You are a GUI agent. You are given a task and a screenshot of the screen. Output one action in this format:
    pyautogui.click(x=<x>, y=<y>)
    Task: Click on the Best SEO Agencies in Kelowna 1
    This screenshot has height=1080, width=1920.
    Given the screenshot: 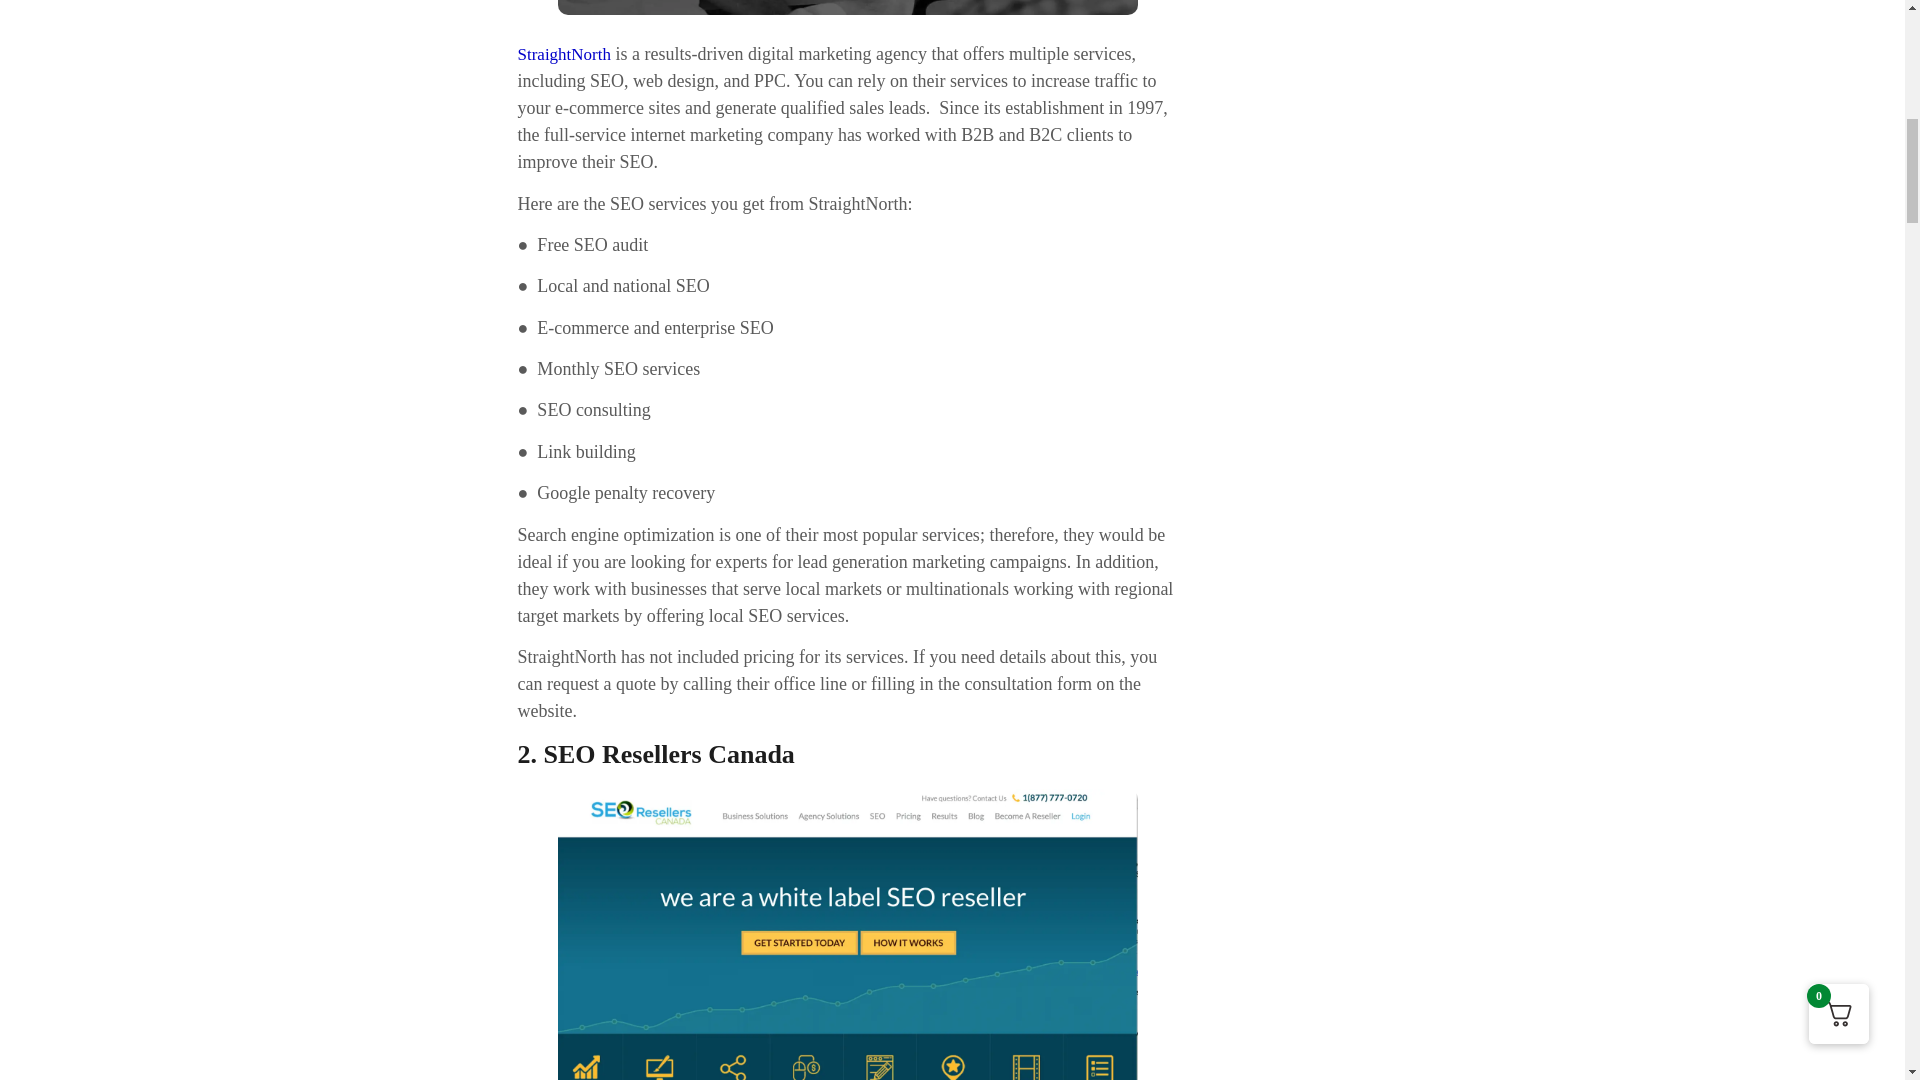 What is the action you would take?
    pyautogui.click(x=848, y=8)
    